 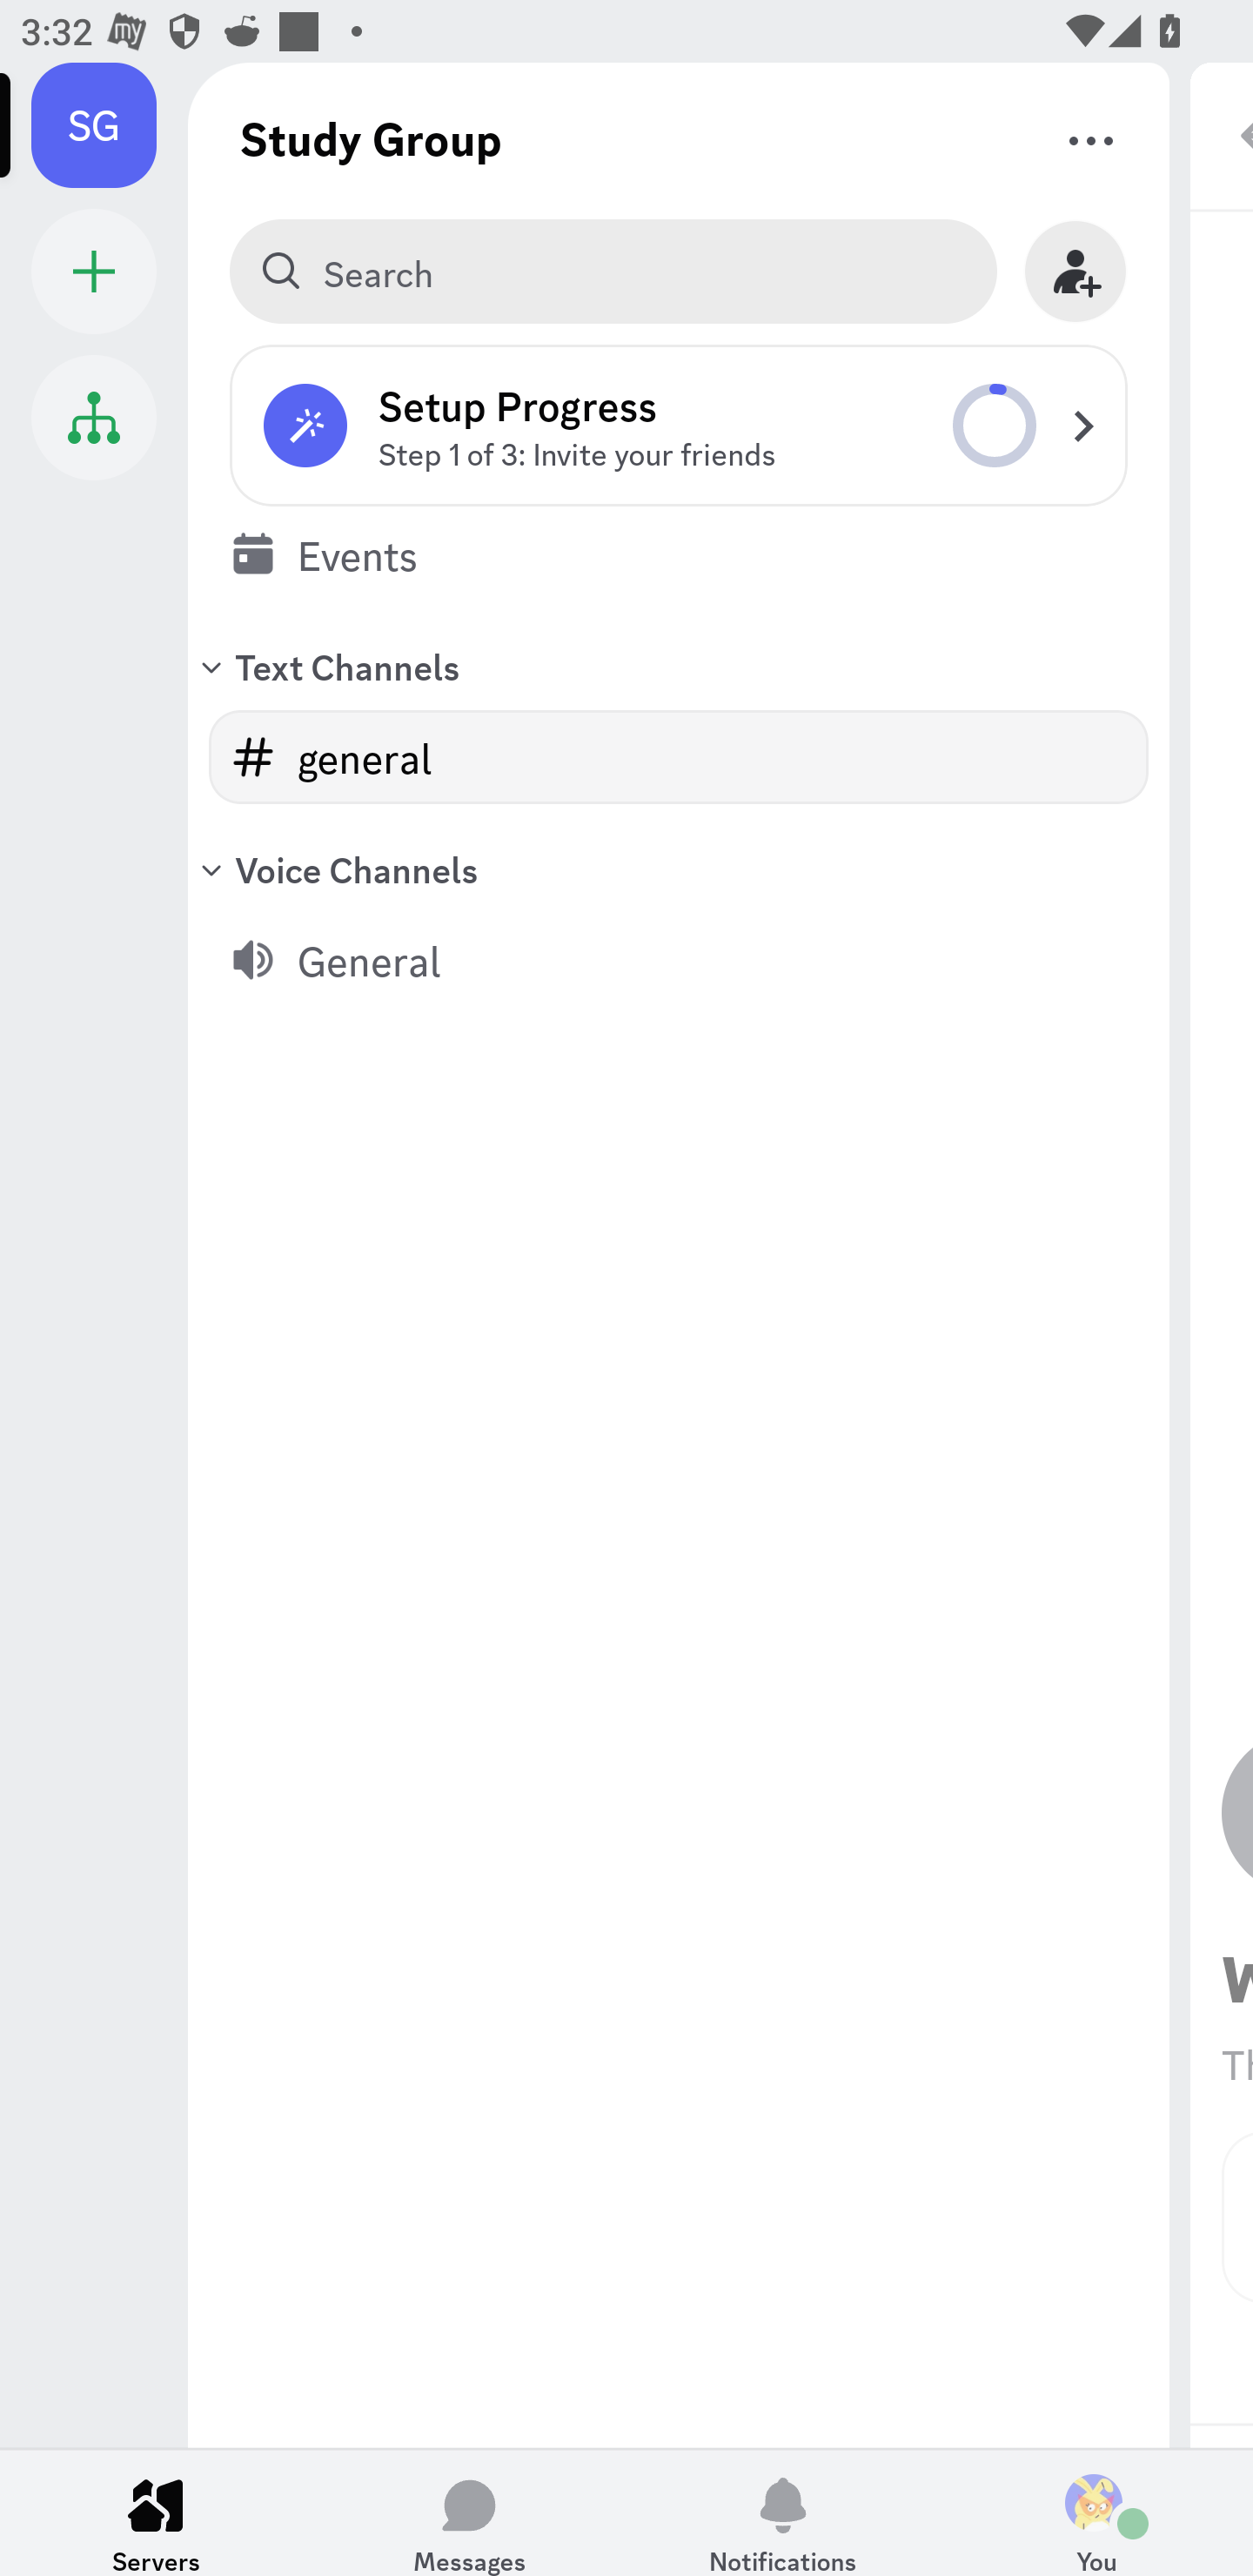 I want to click on Study Group, so click(x=371, y=138).